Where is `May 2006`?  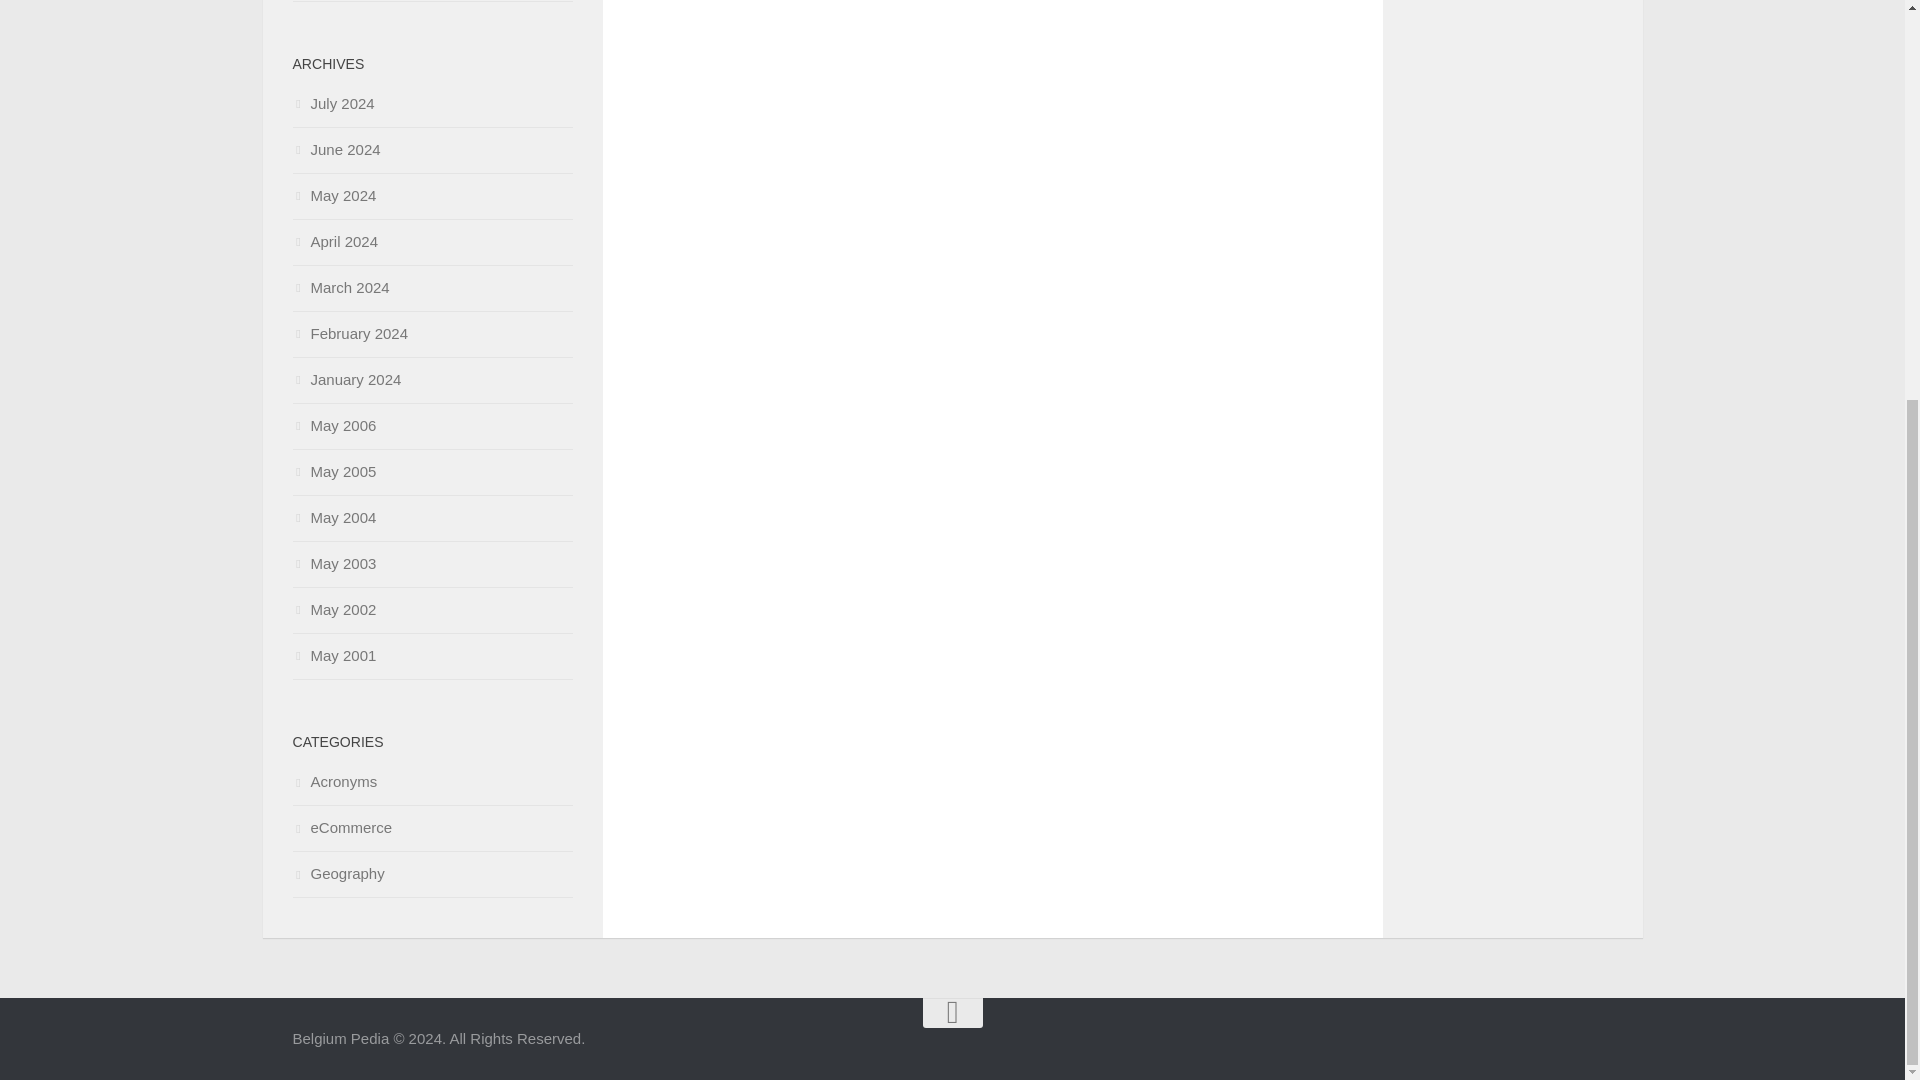
May 2006 is located at coordinates (334, 425).